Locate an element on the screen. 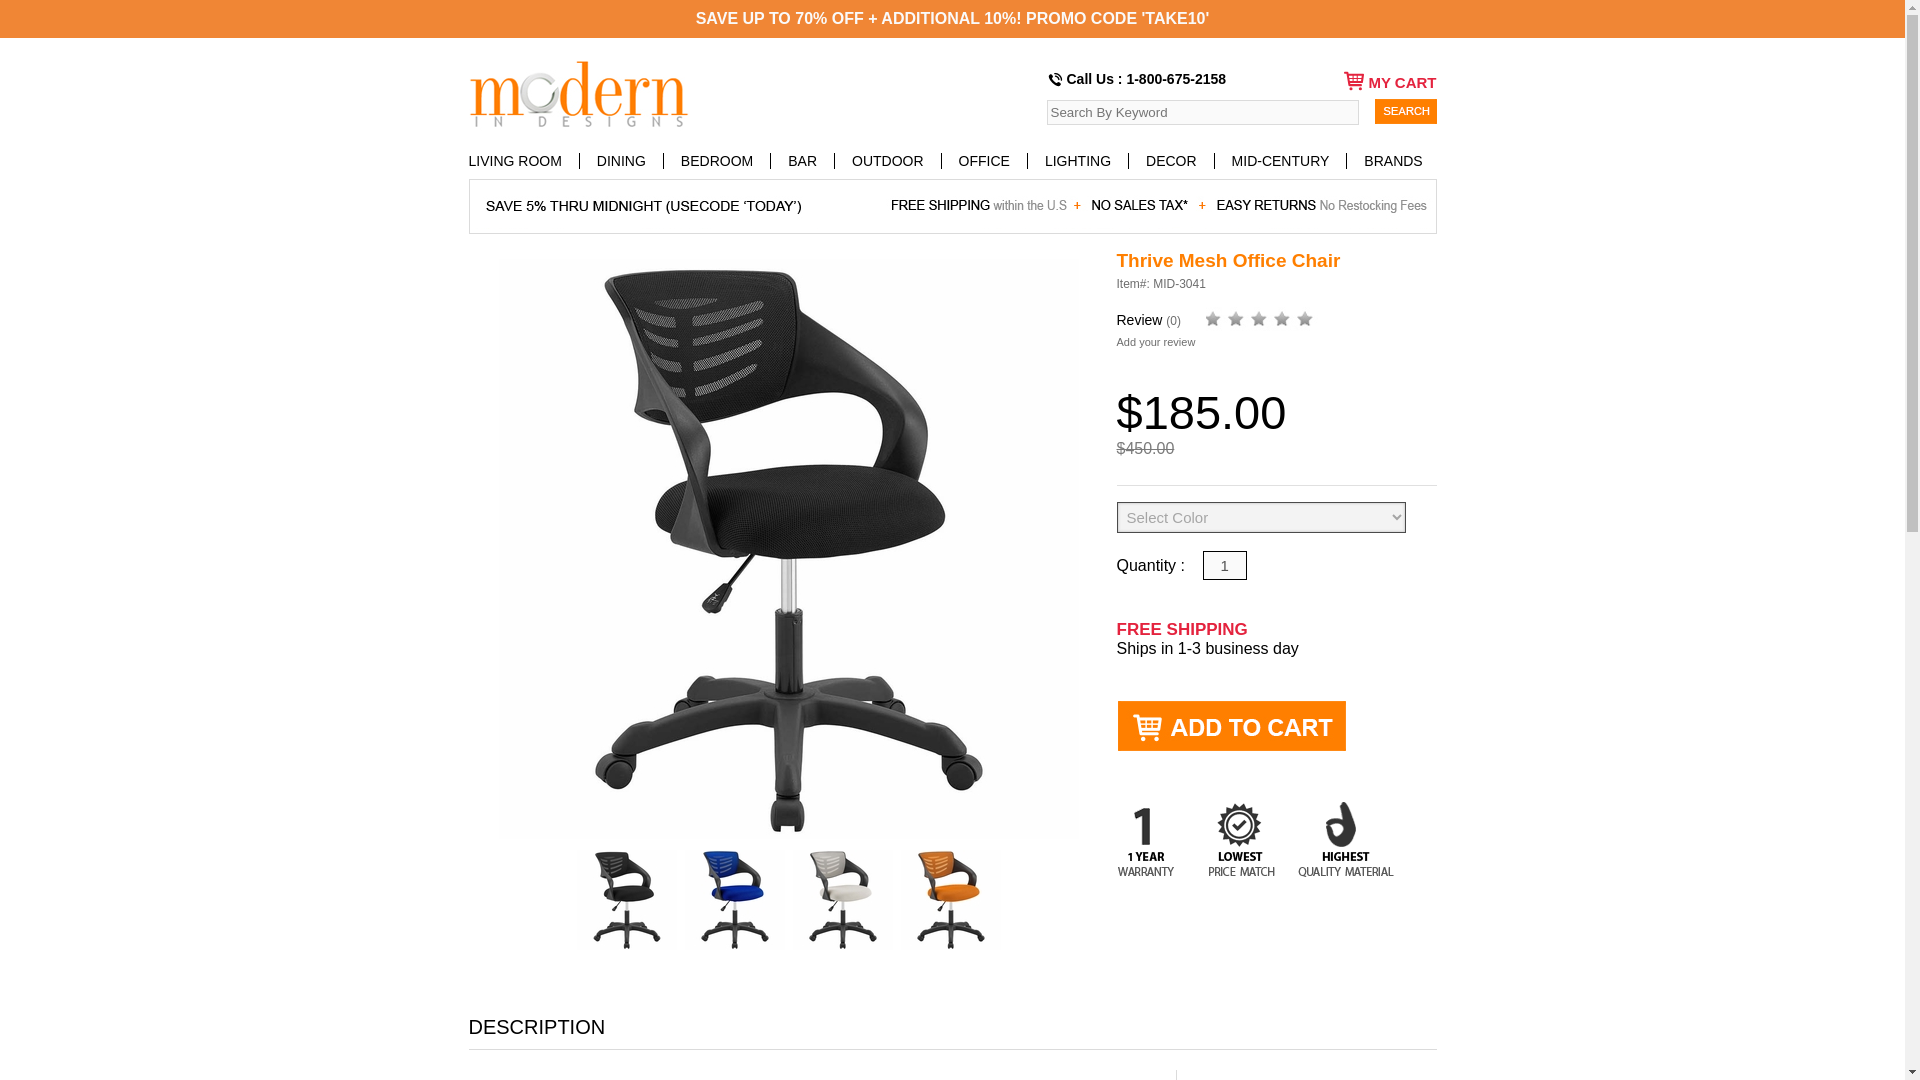 Image resolution: width=1920 pixels, height=1080 pixels. BEDROOM is located at coordinates (718, 160).